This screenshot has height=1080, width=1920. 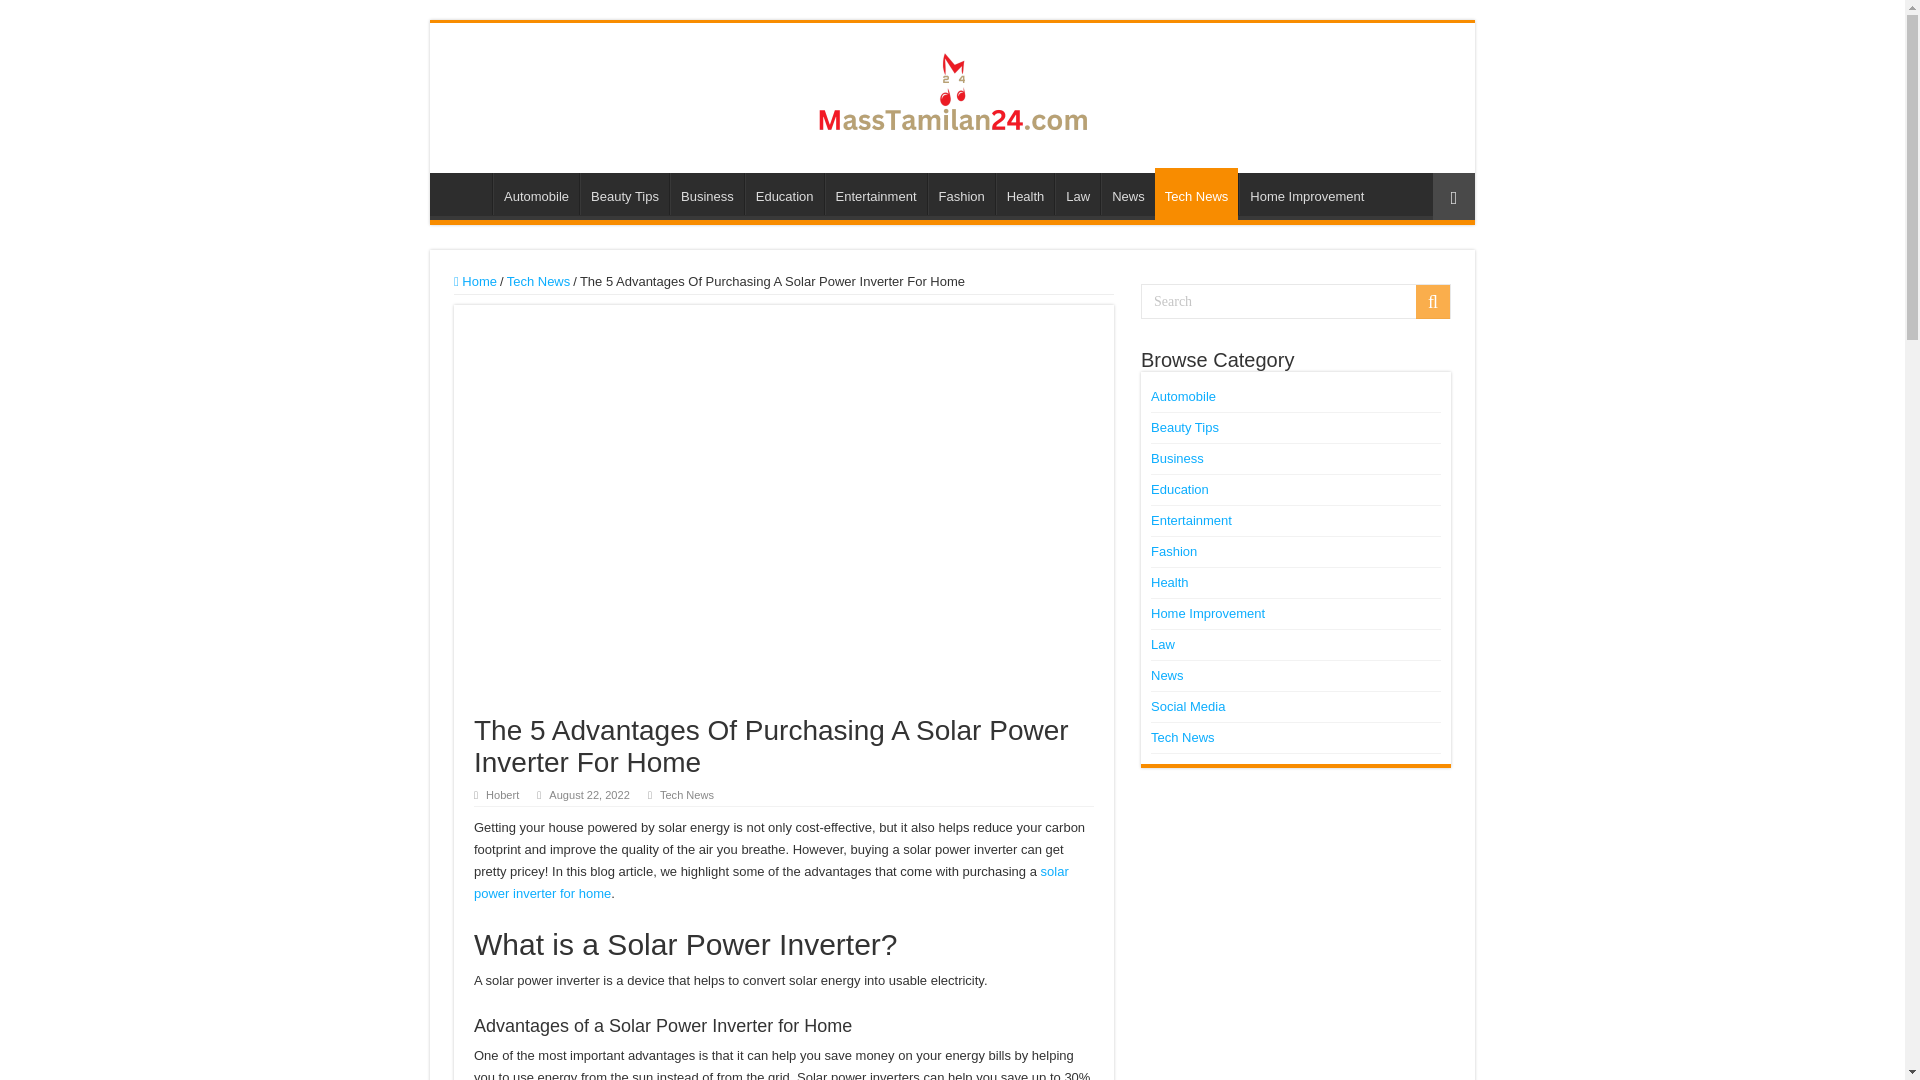 What do you see at coordinates (772, 882) in the screenshot?
I see `solar power inverter for home` at bounding box center [772, 882].